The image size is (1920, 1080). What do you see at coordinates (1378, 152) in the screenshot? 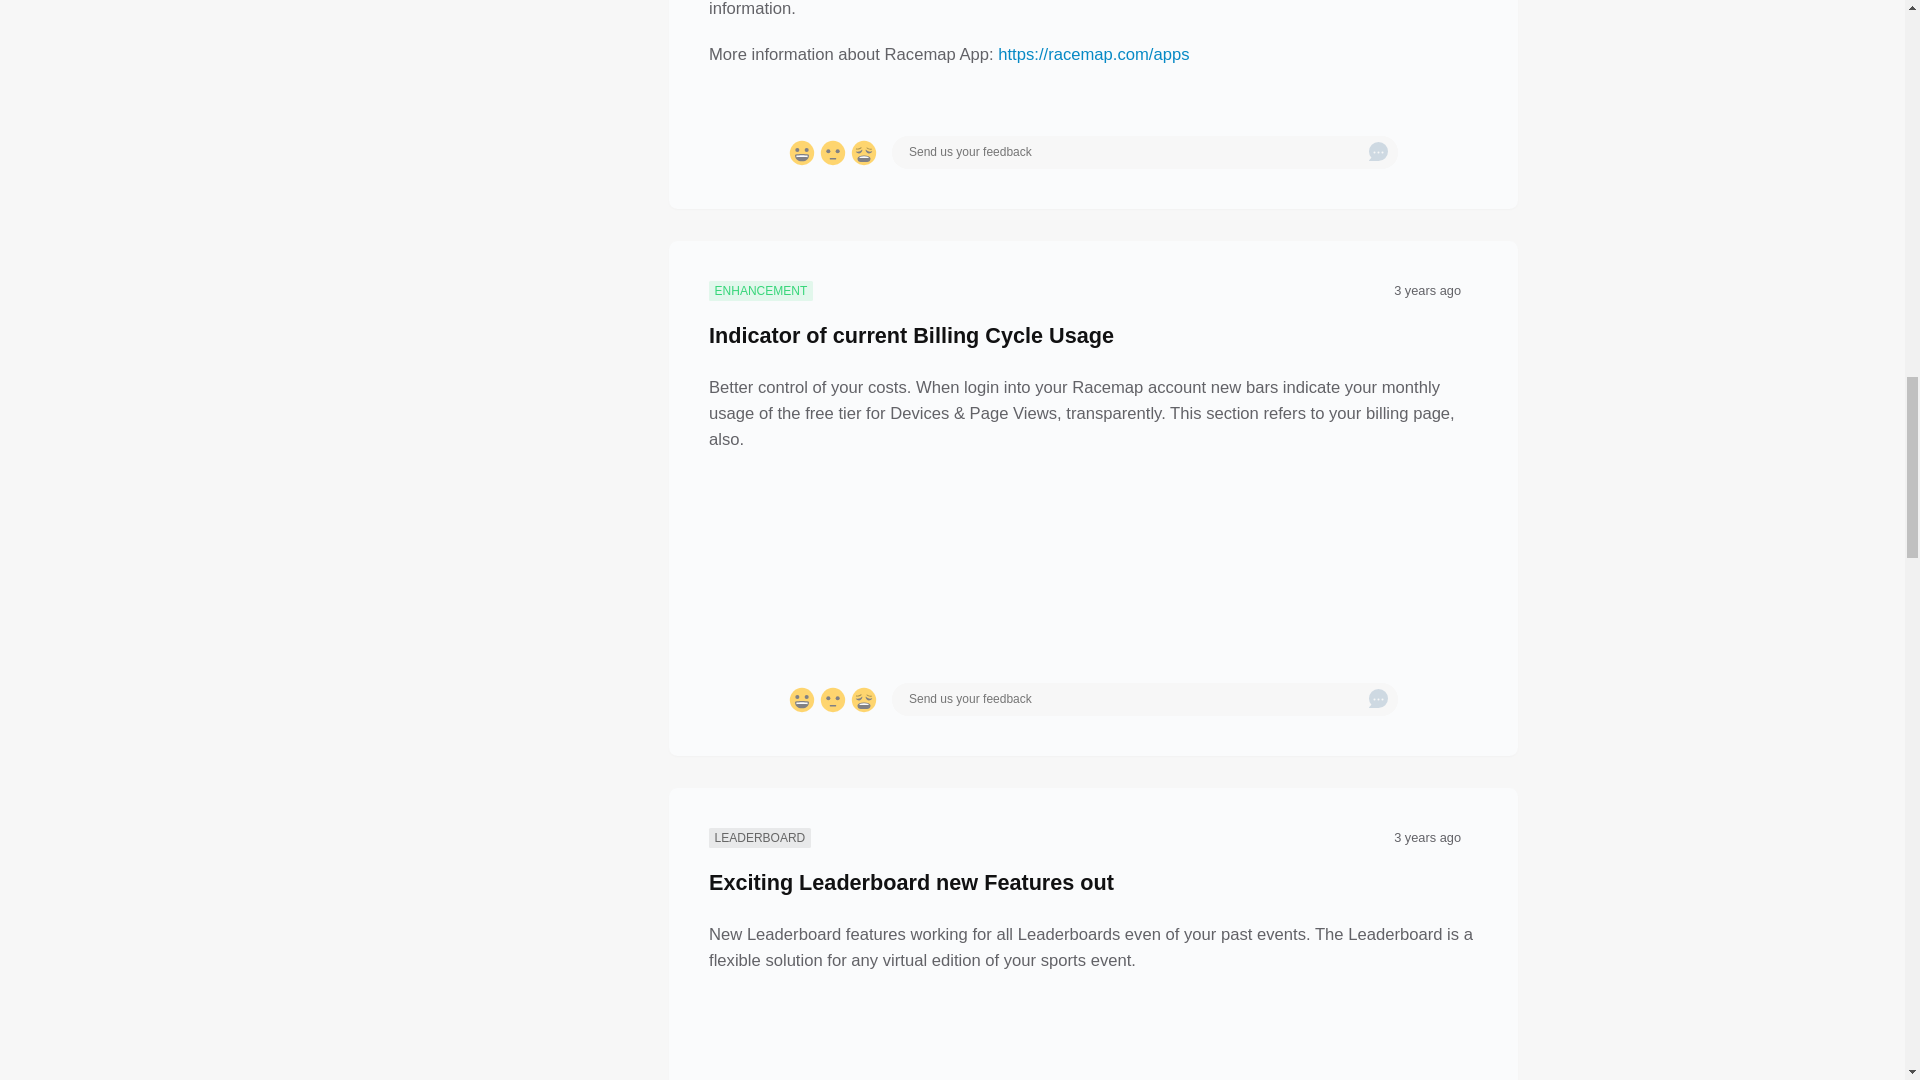
I see `Submit Button` at bounding box center [1378, 152].